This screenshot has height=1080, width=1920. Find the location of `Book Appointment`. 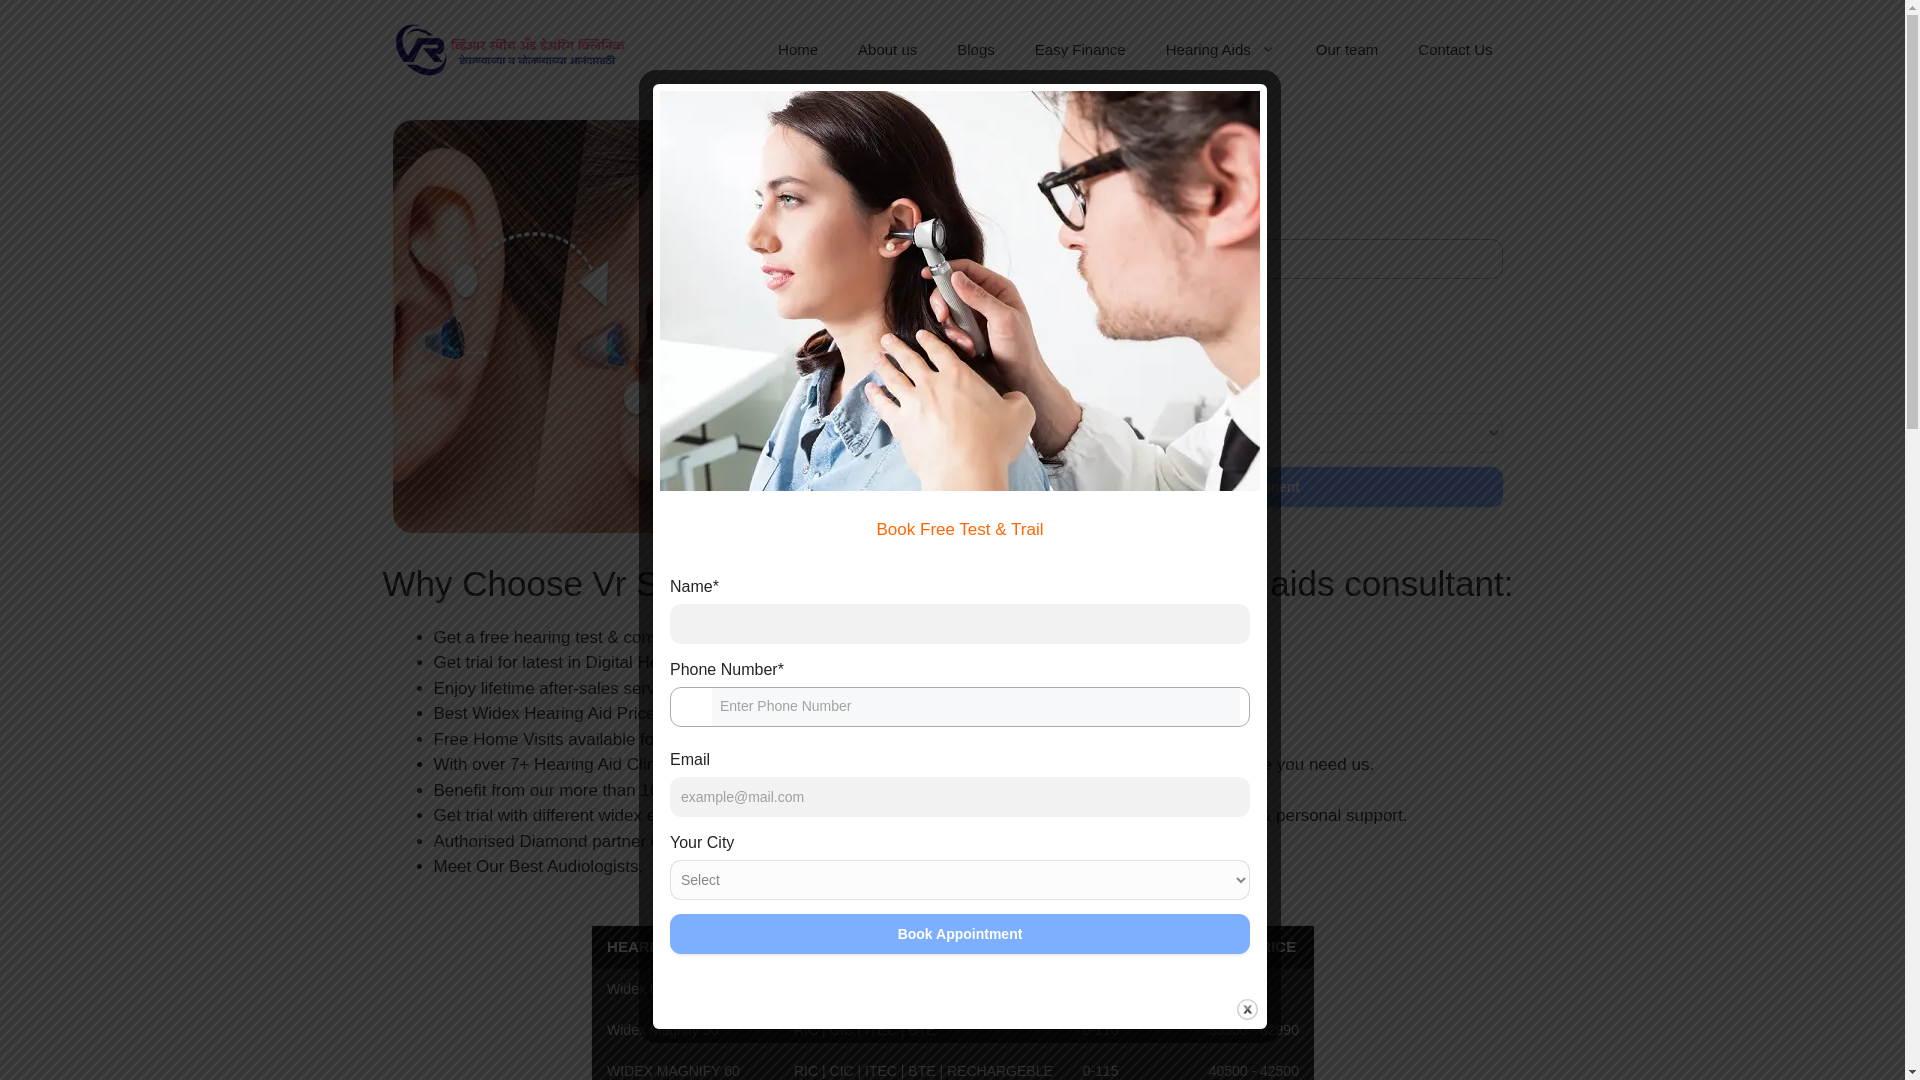

Book Appointment is located at coordinates (1236, 486).